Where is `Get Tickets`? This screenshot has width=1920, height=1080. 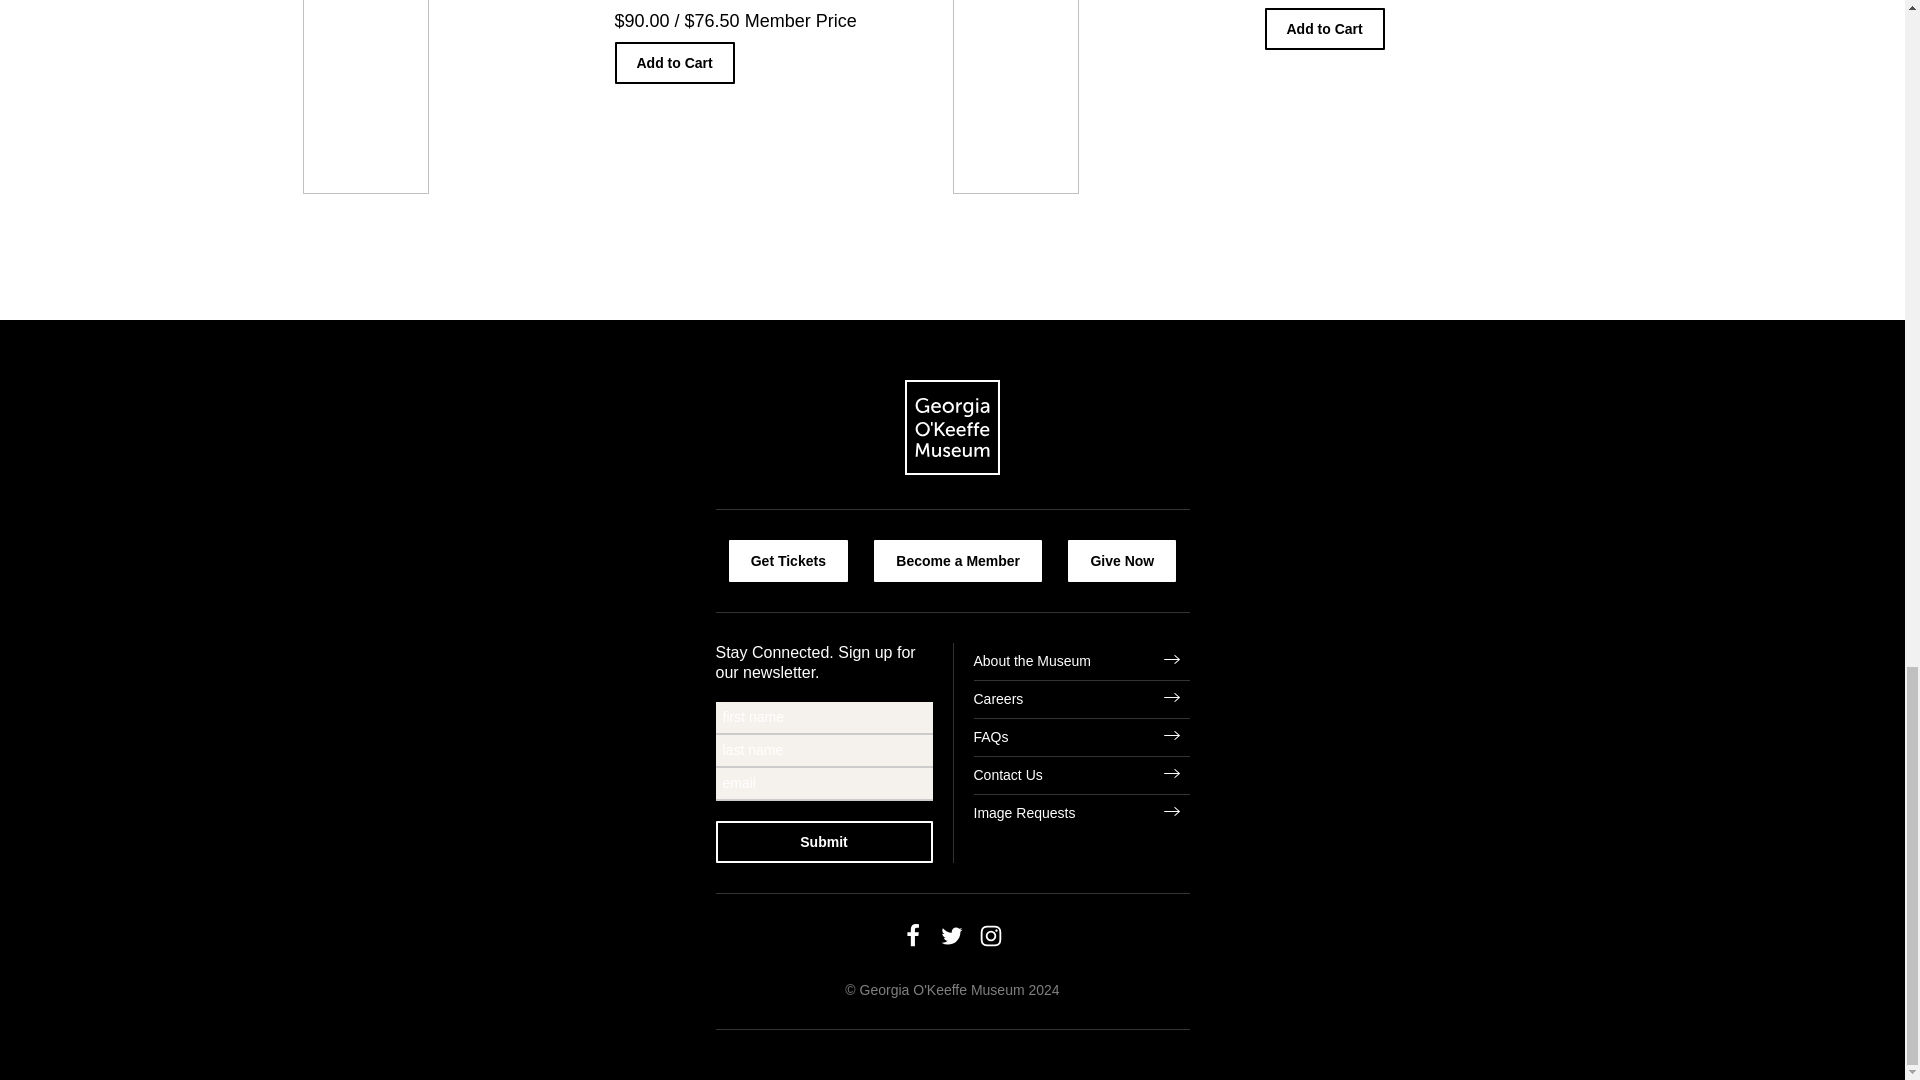 Get Tickets is located at coordinates (788, 561).